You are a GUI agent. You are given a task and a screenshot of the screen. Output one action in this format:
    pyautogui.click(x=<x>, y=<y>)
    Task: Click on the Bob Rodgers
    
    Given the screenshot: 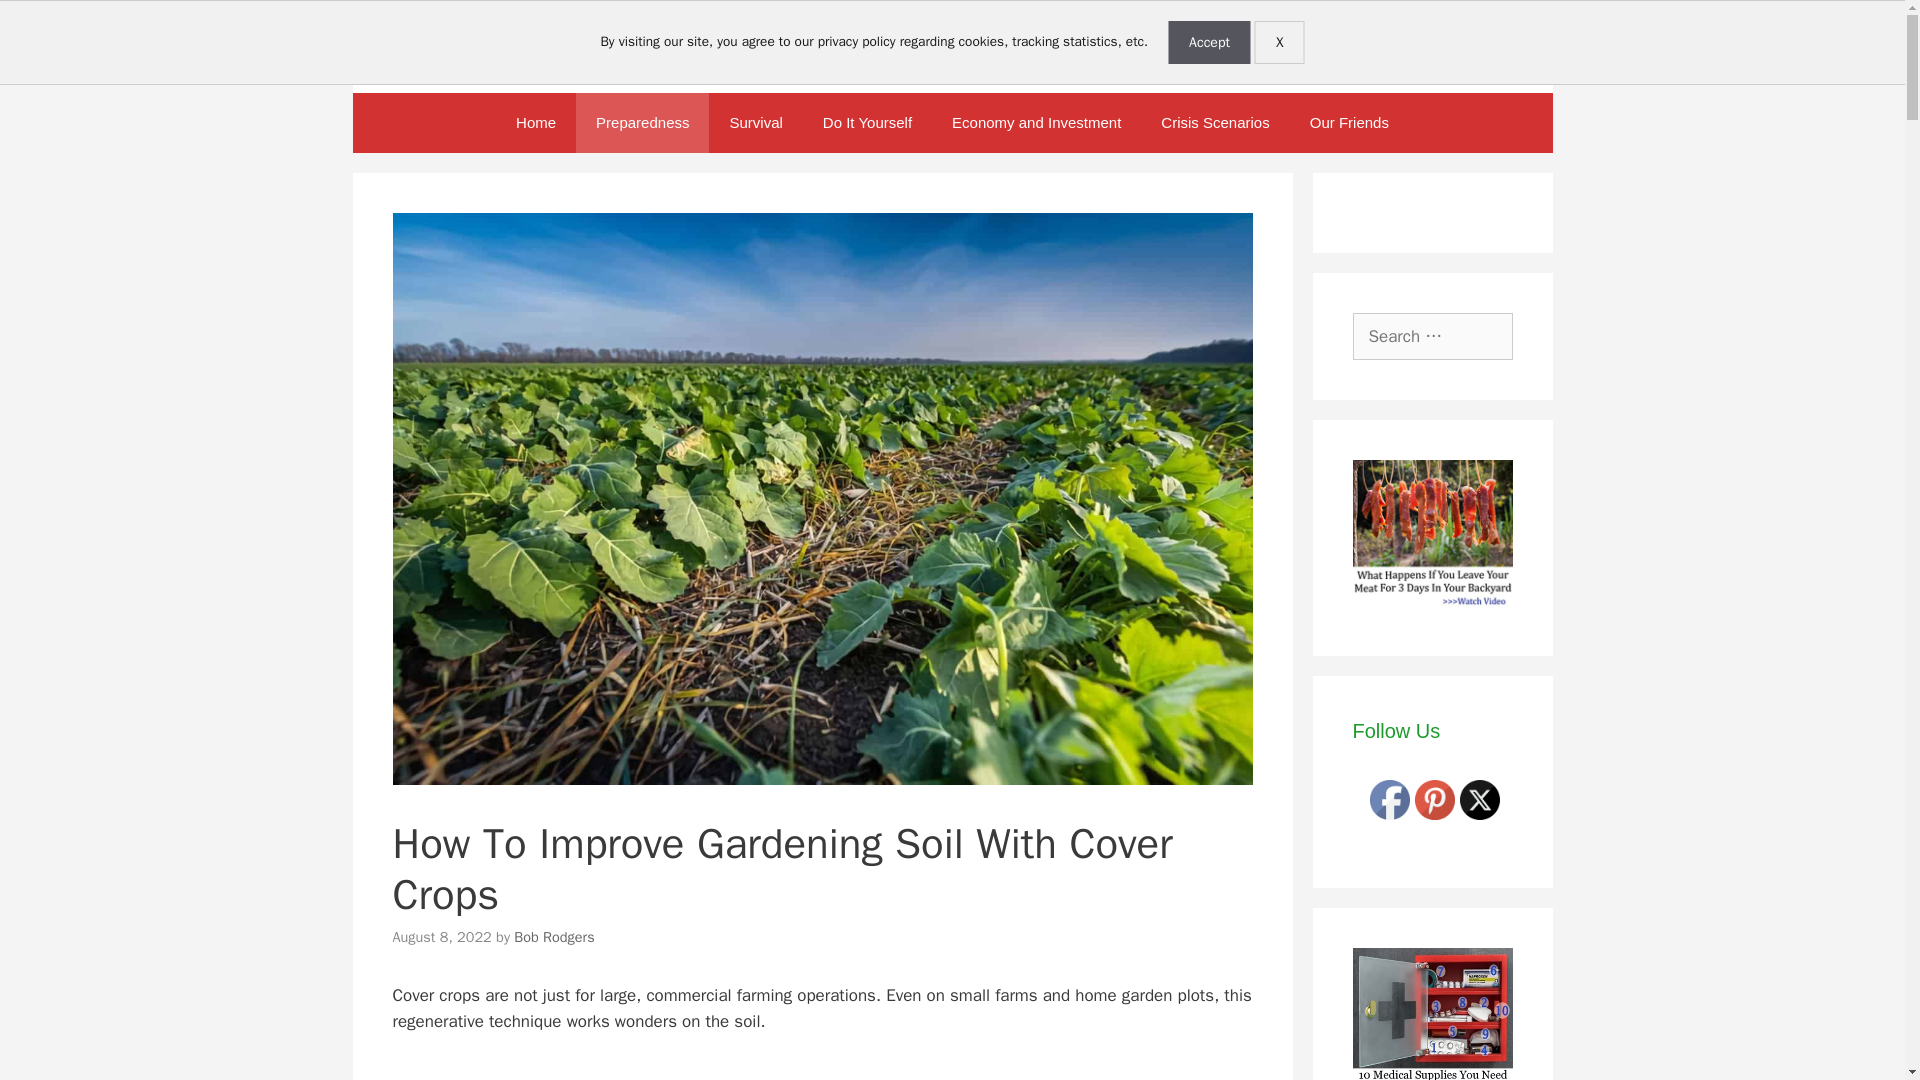 What is the action you would take?
    pyautogui.click(x=554, y=936)
    